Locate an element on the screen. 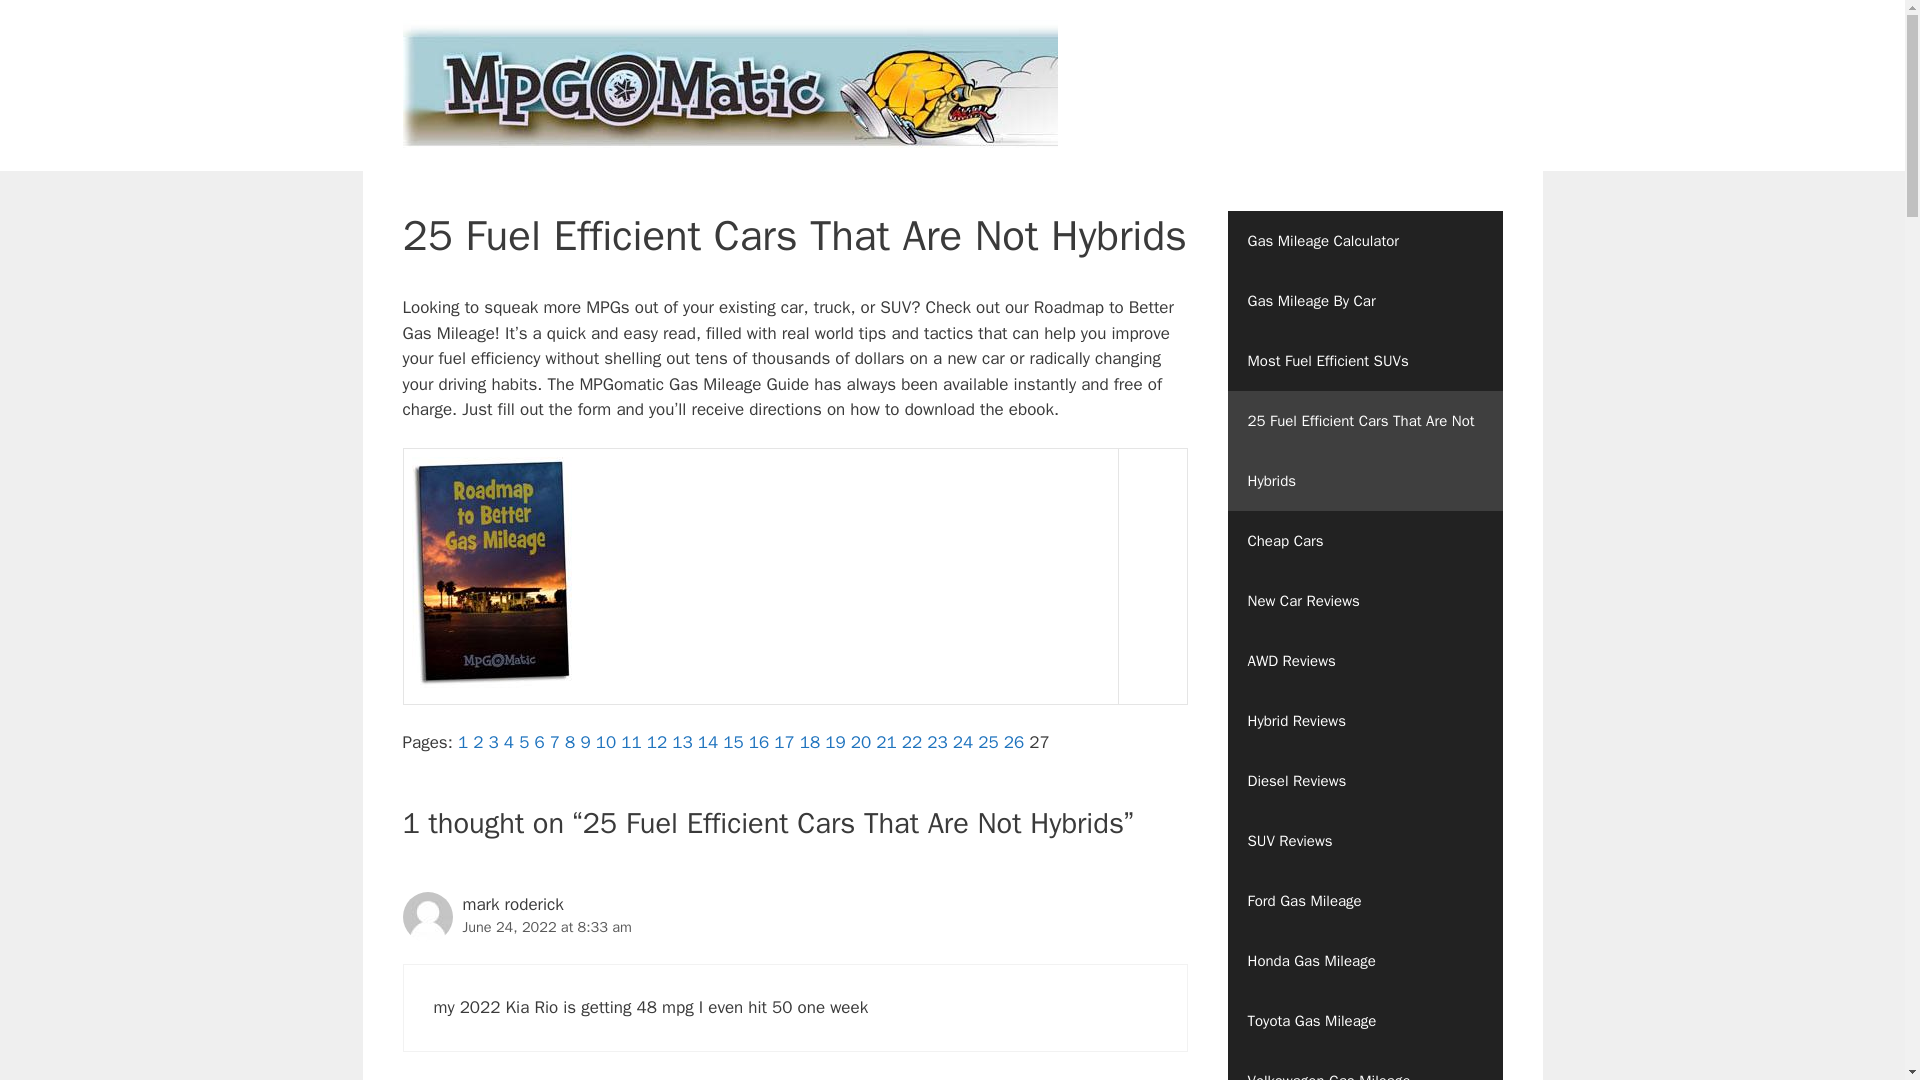 This screenshot has height=1080, width=1920. New Car Reviews is located at coordinates (1366, 600).